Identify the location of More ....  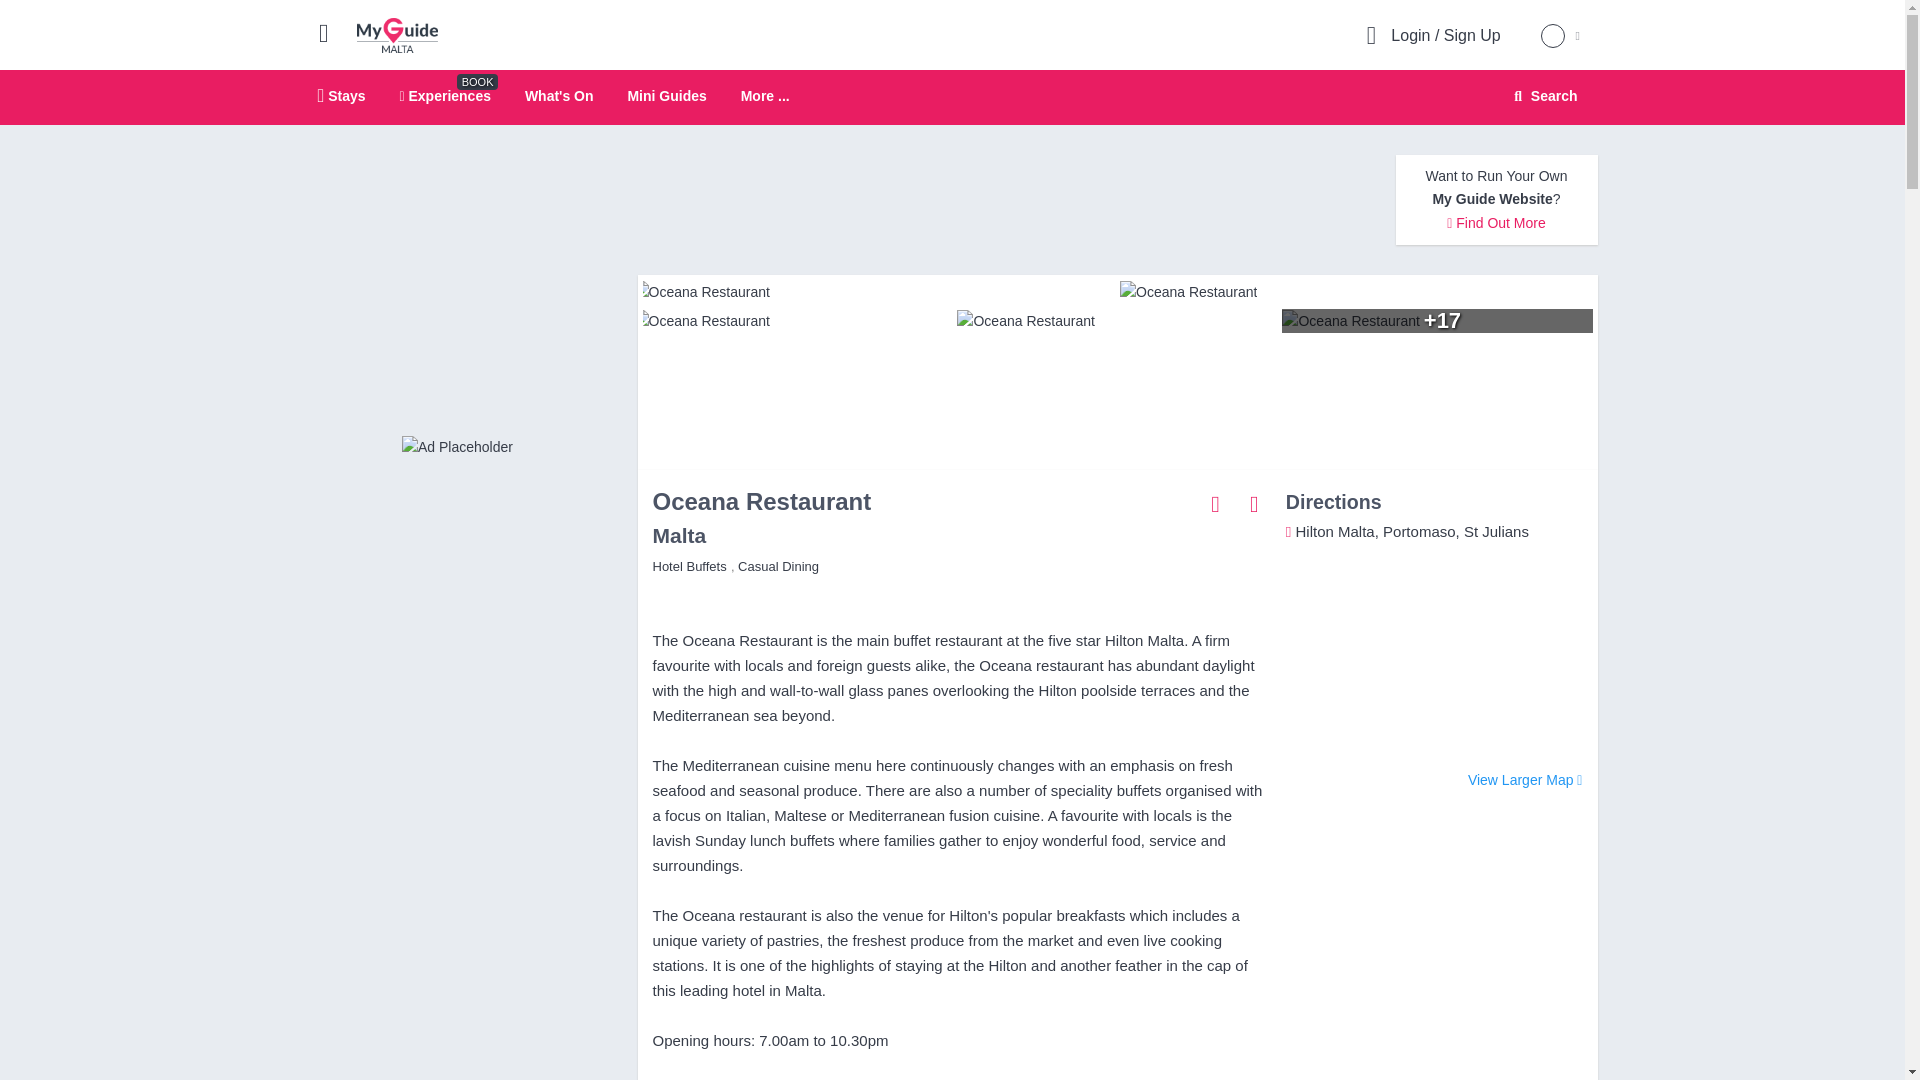
(952, 98).